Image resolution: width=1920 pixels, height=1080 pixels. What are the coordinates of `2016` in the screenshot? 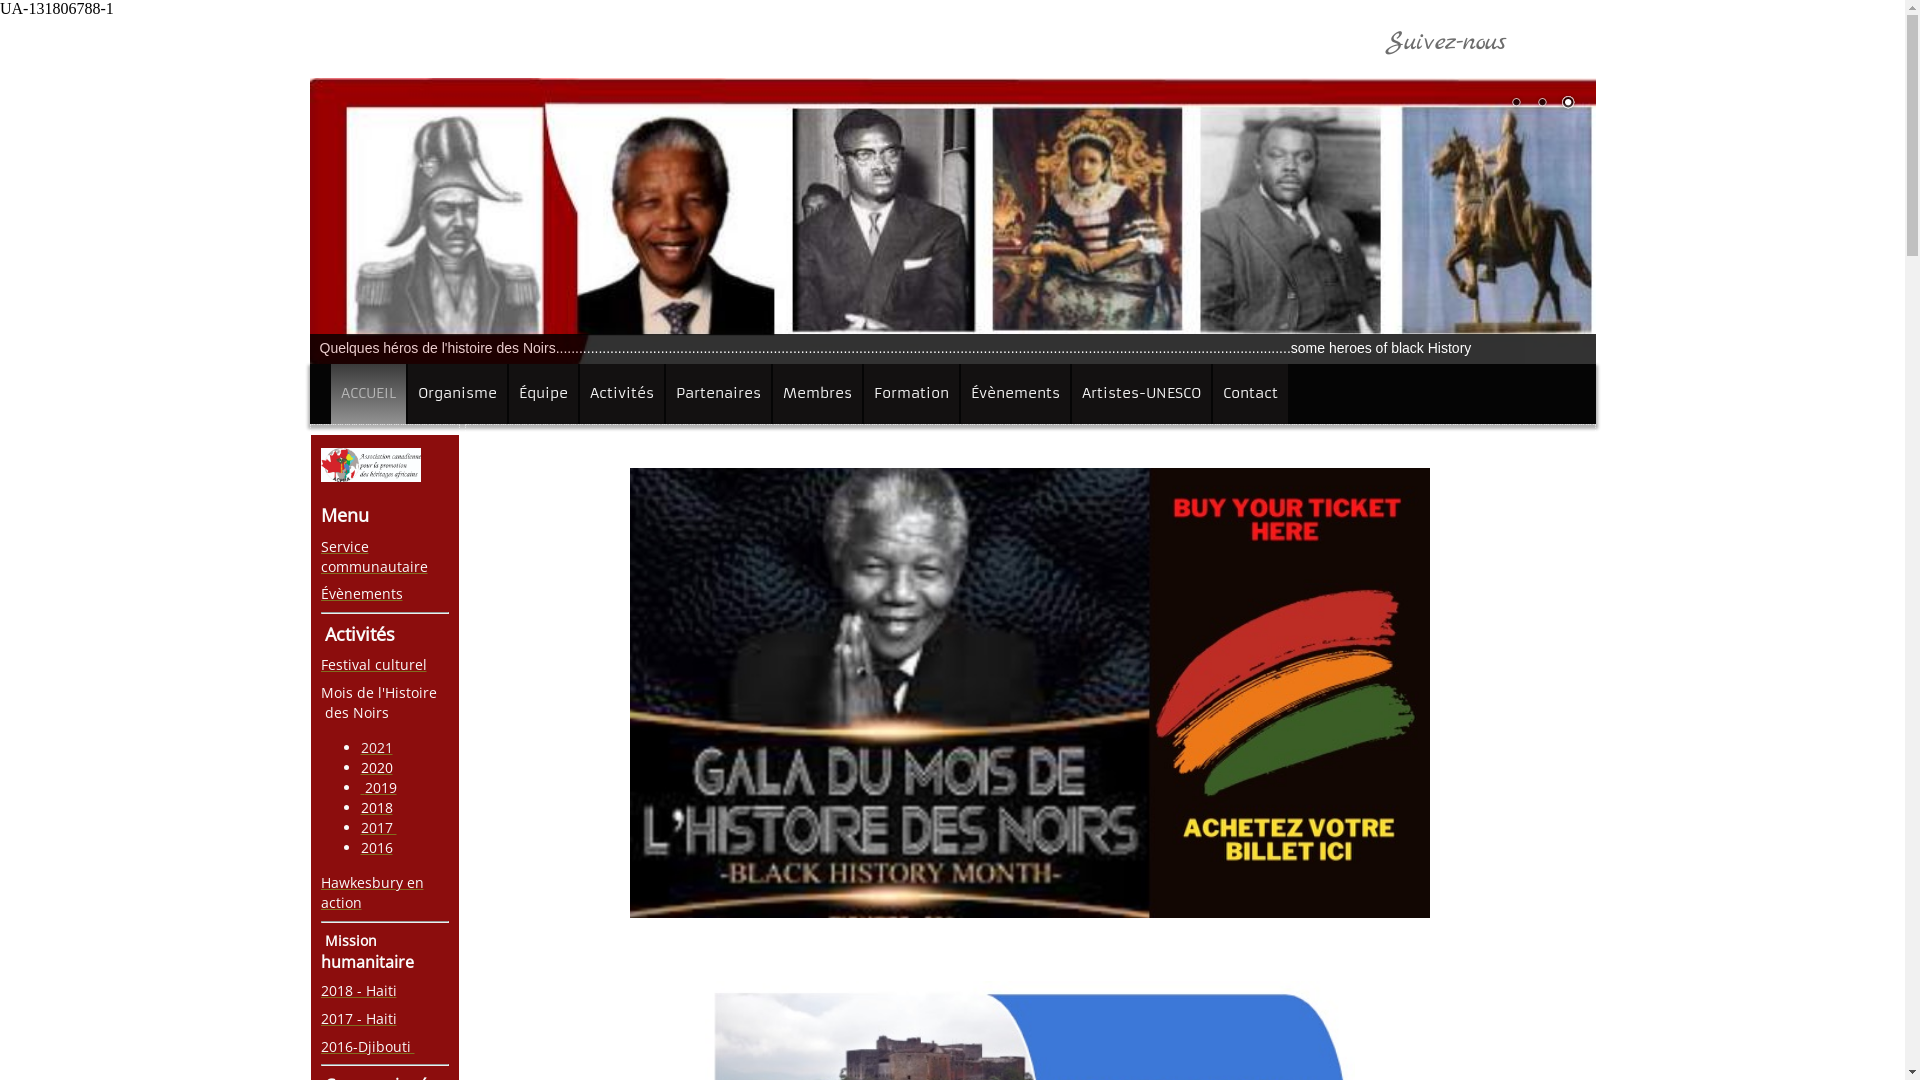 It's located at (376, 848).